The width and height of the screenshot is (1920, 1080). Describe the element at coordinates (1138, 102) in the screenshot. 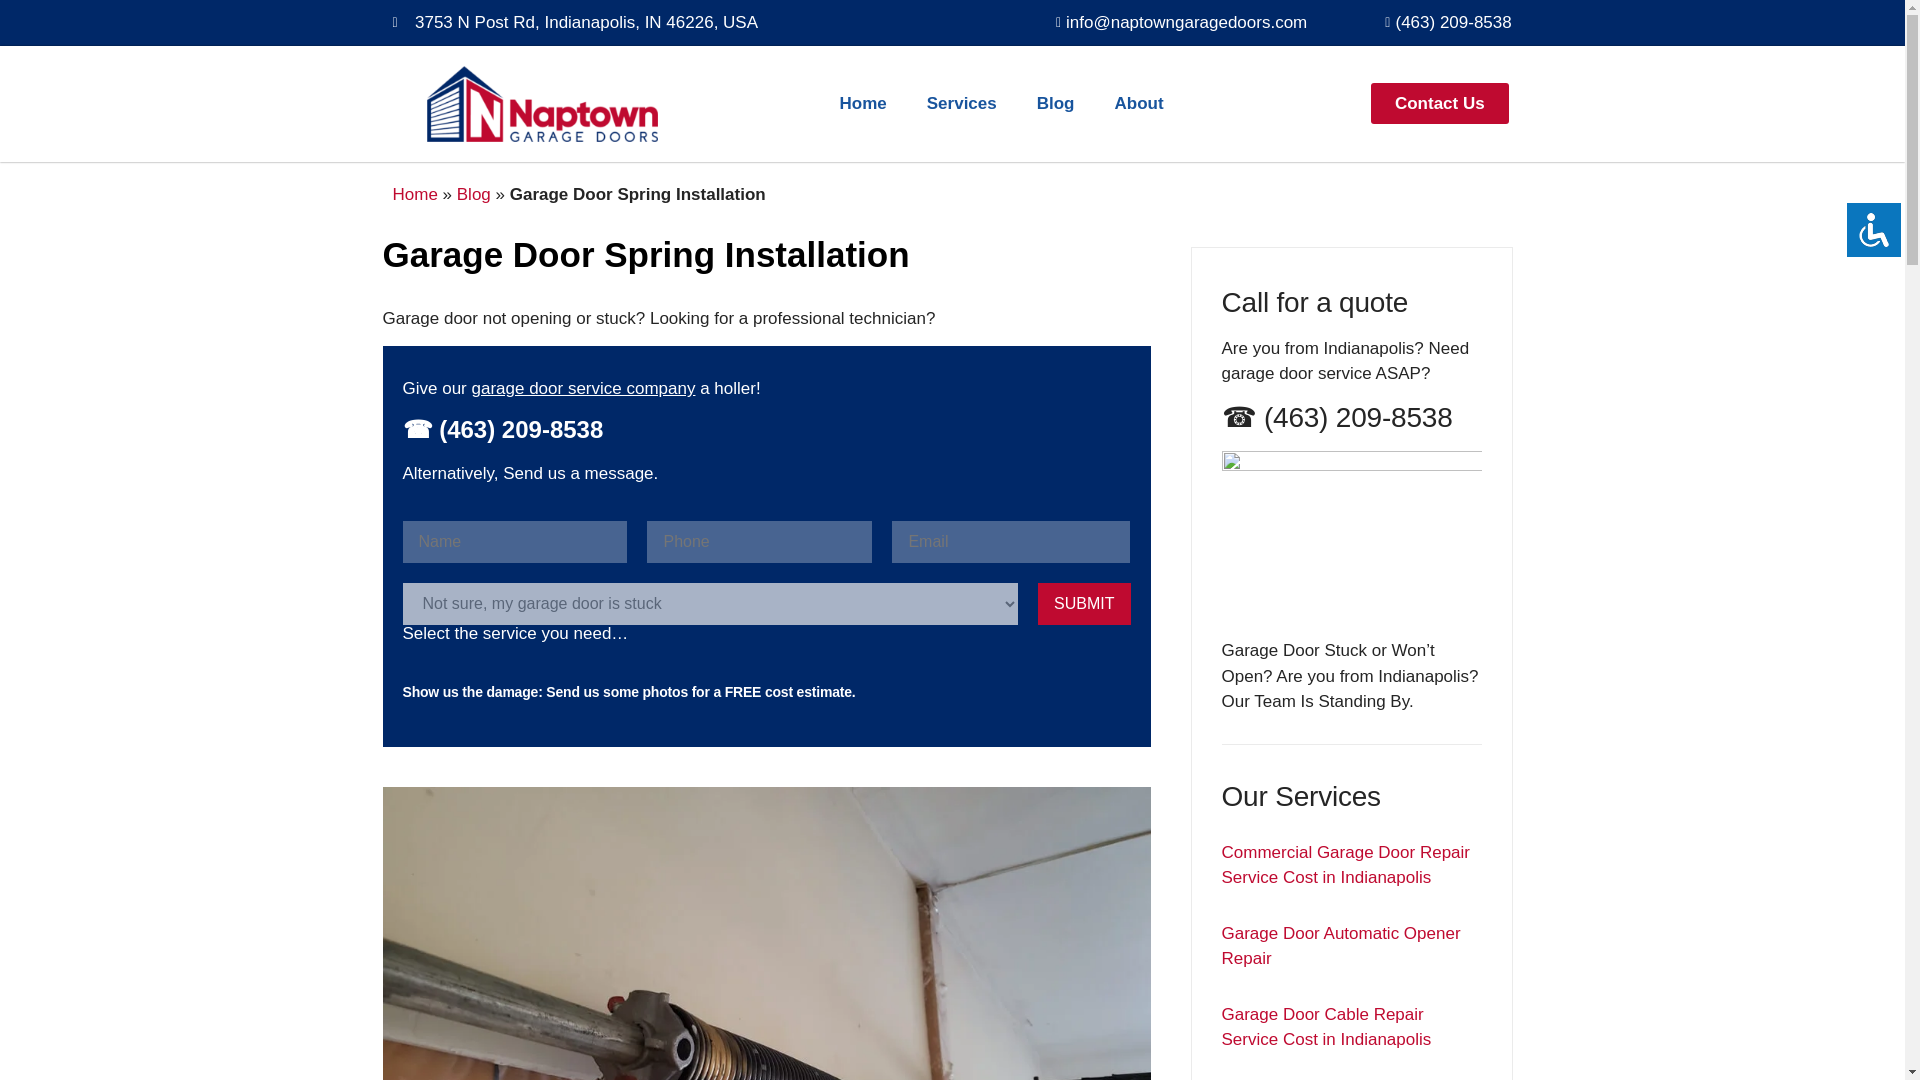

I see `About` at that location.